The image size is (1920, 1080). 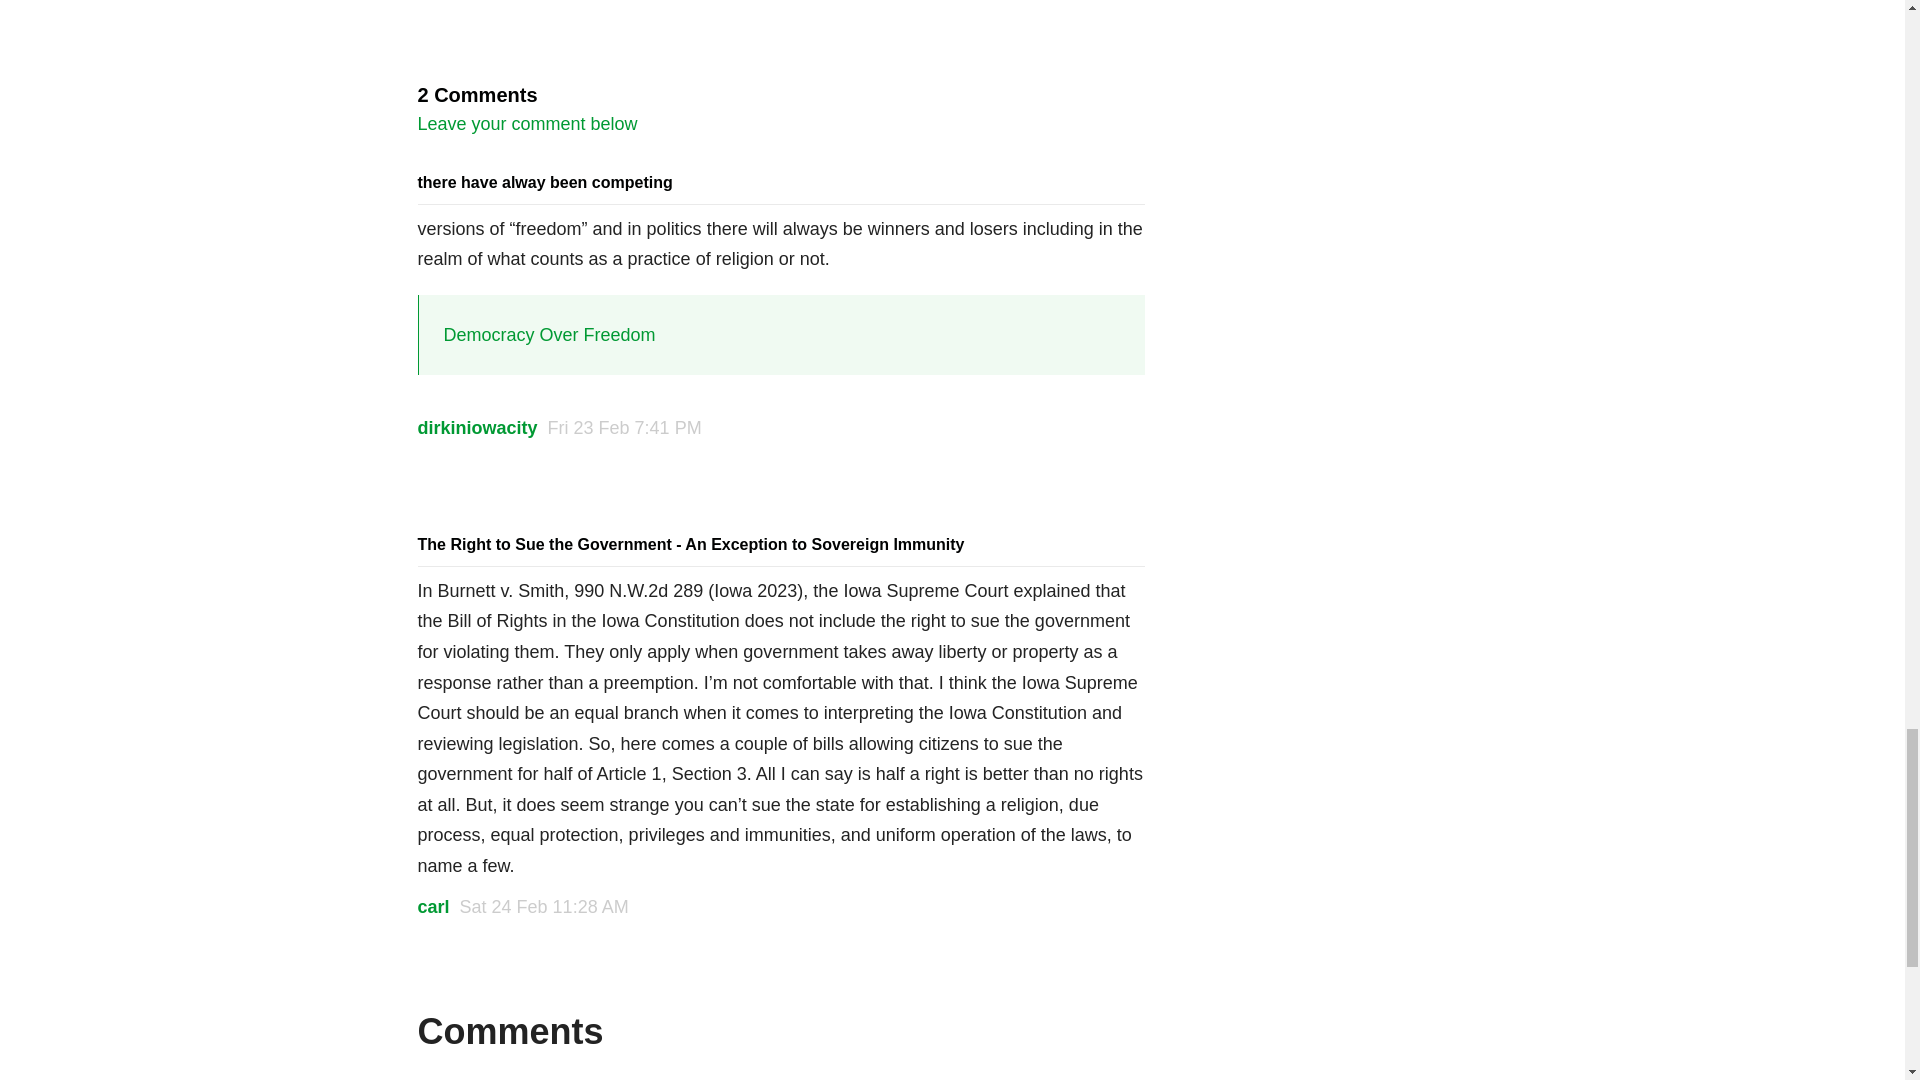 What do you see at coordinates (558, 1078) in the screenshot?
I see `logged in` at bounding box center [558, 1078].